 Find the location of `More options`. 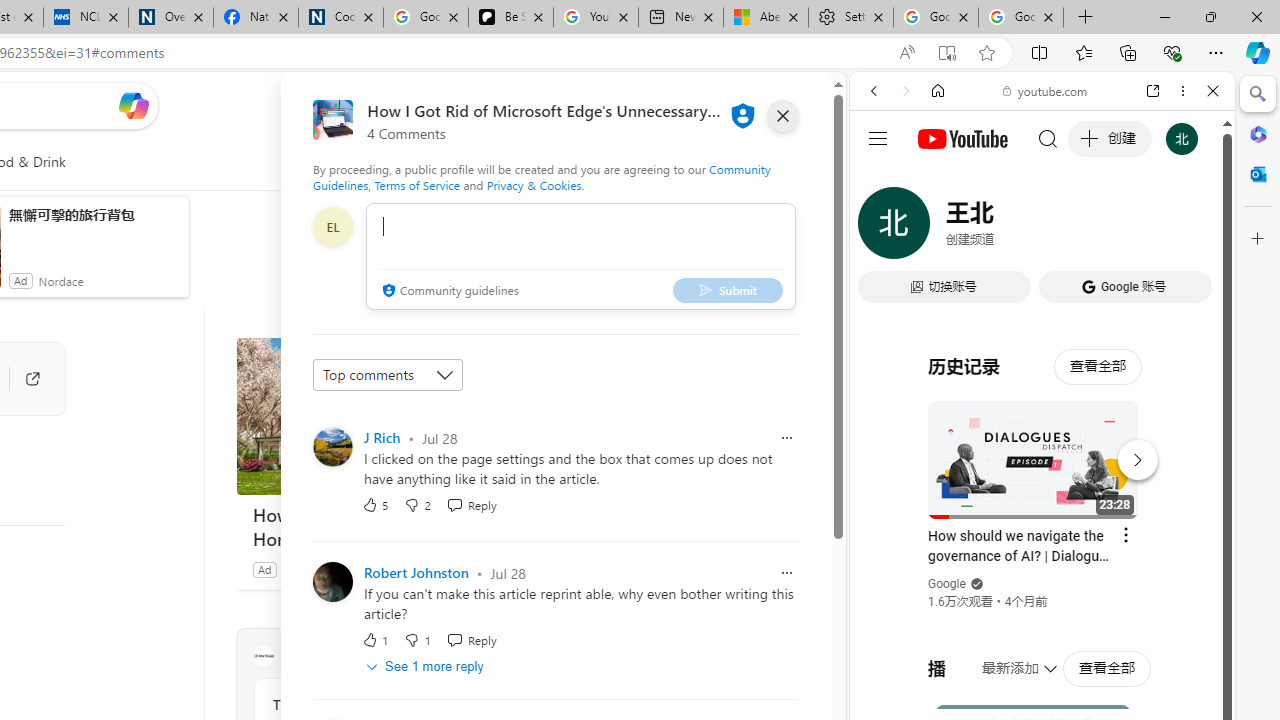

More options is located at coordinates (1182, 91).